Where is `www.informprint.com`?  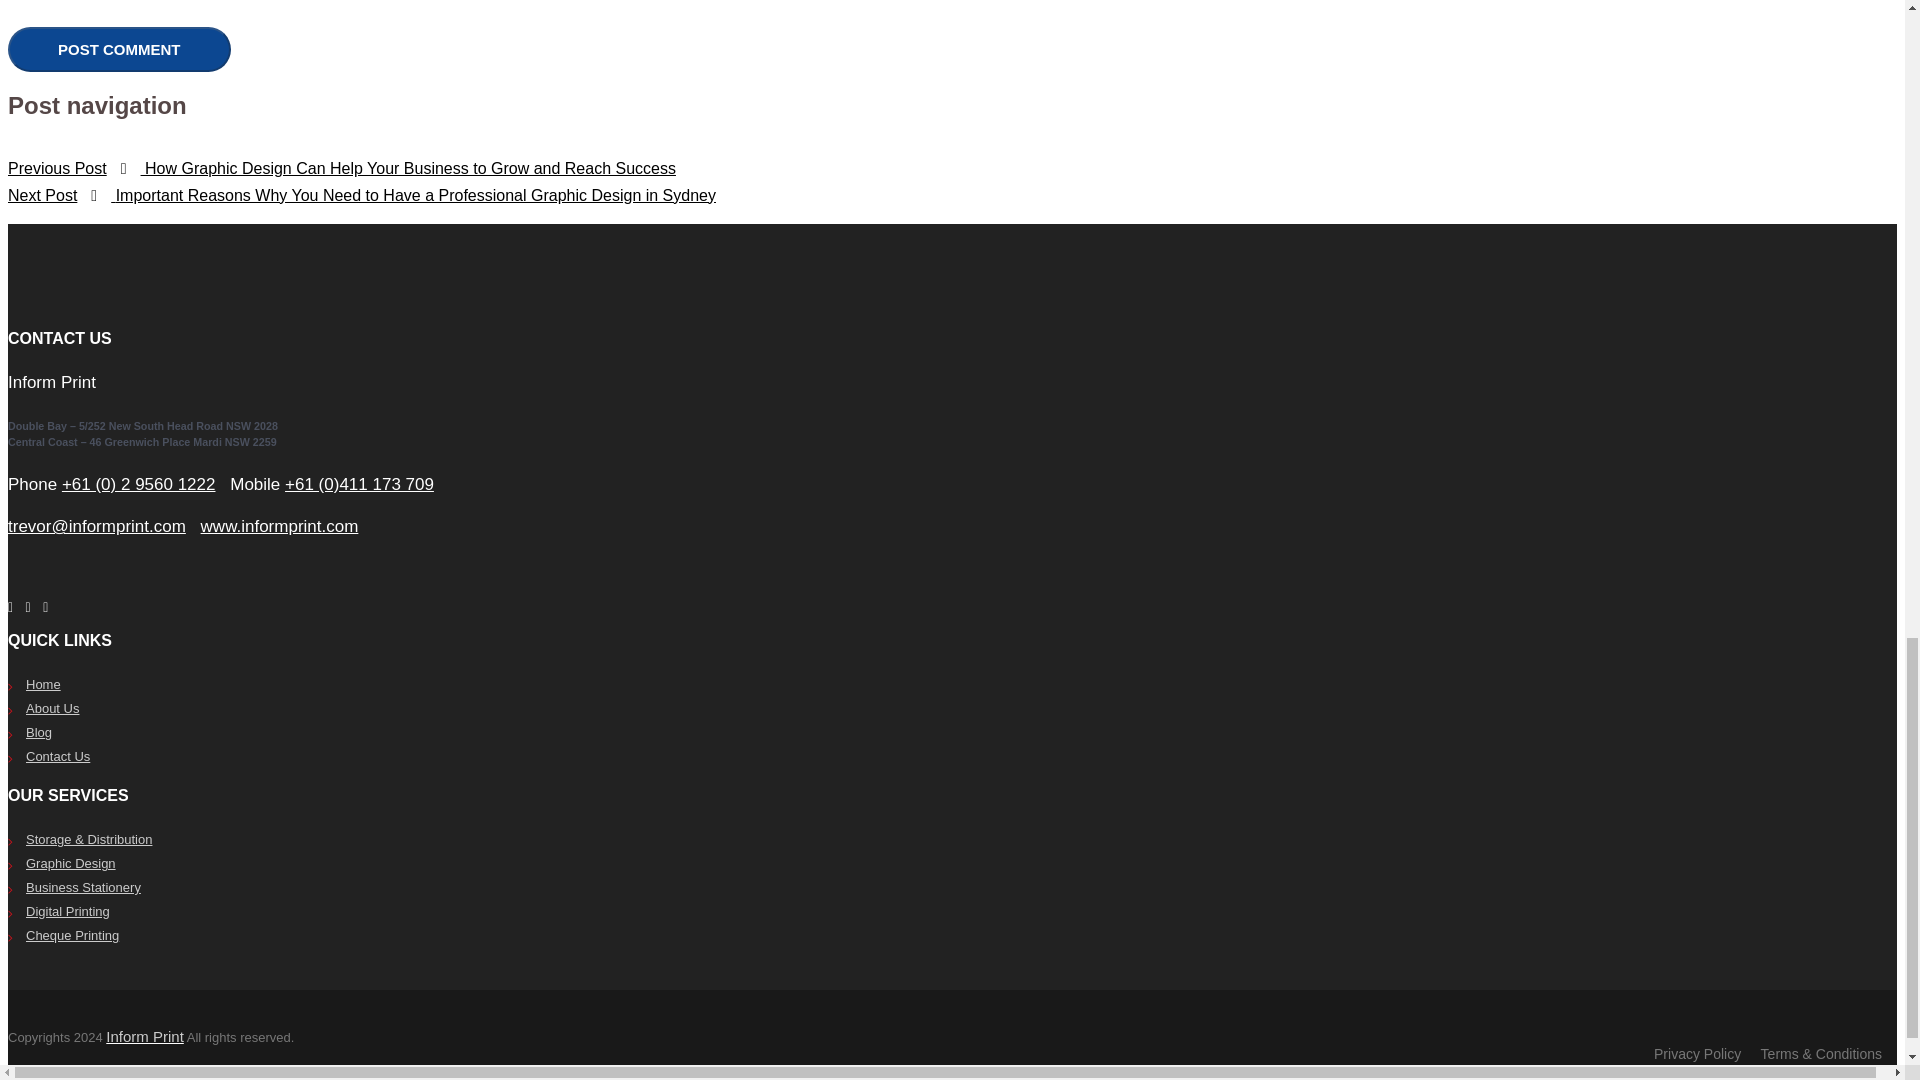 www.informprint.com is located at coordinates (280, 526).